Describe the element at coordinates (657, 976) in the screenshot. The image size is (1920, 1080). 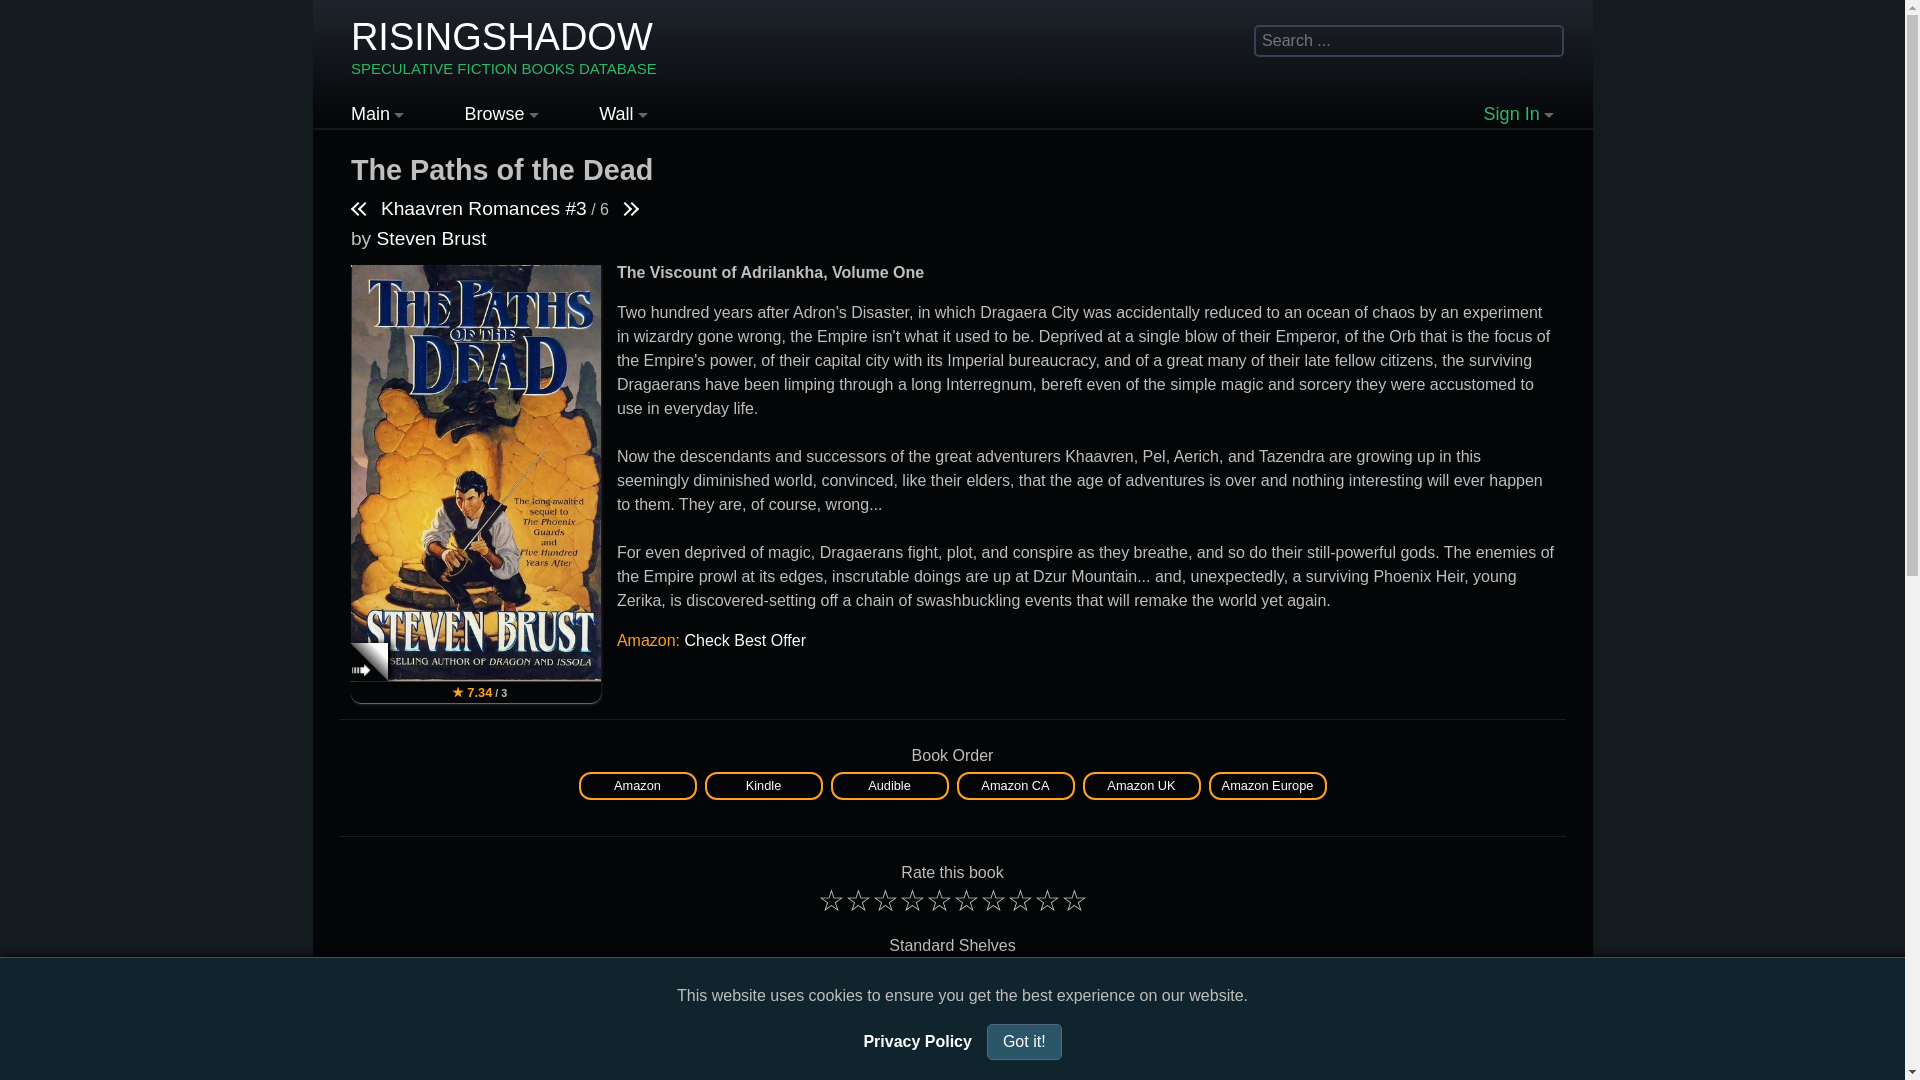
I see `Amazon UK` at that location.